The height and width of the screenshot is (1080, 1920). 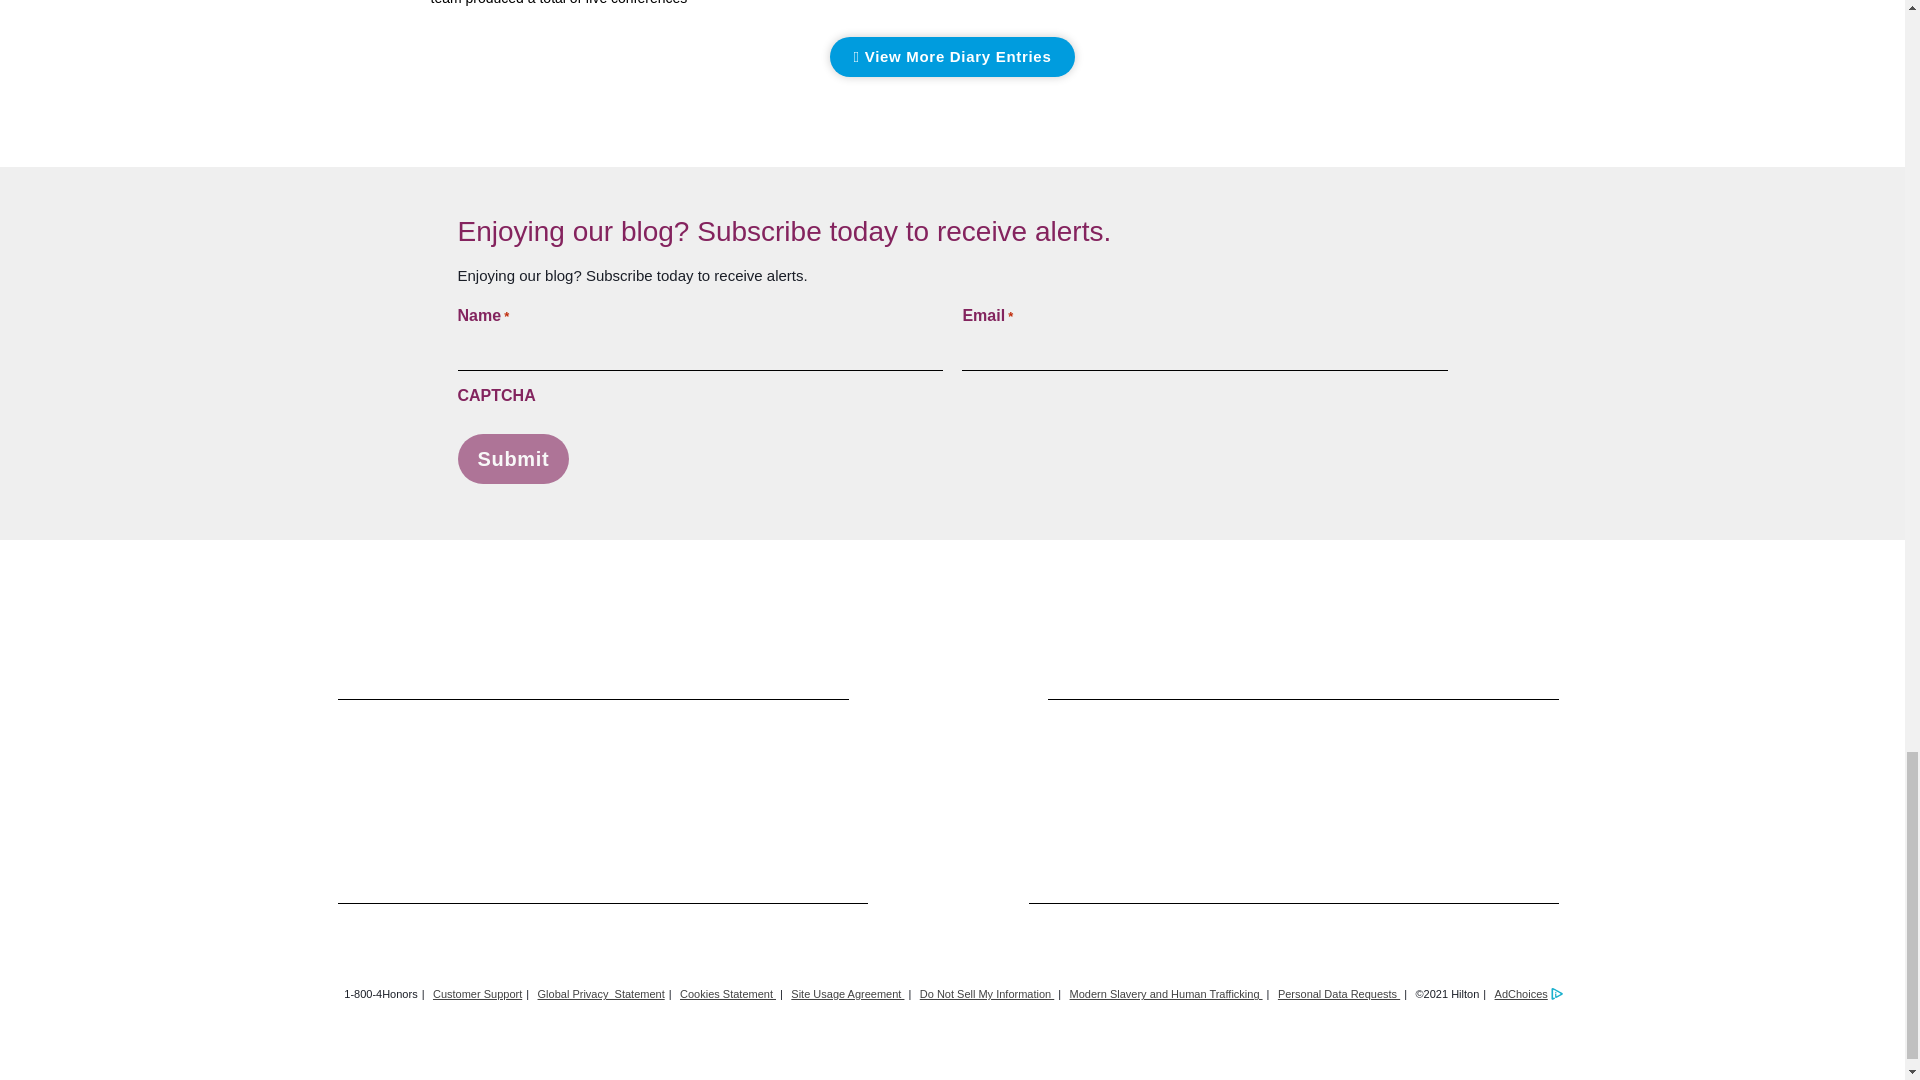 What do you see at coordinates (962, 782) in the screenshot?
I see `Tapestry Collection by Hilton, opens new window` at bounding box center [962, 782].